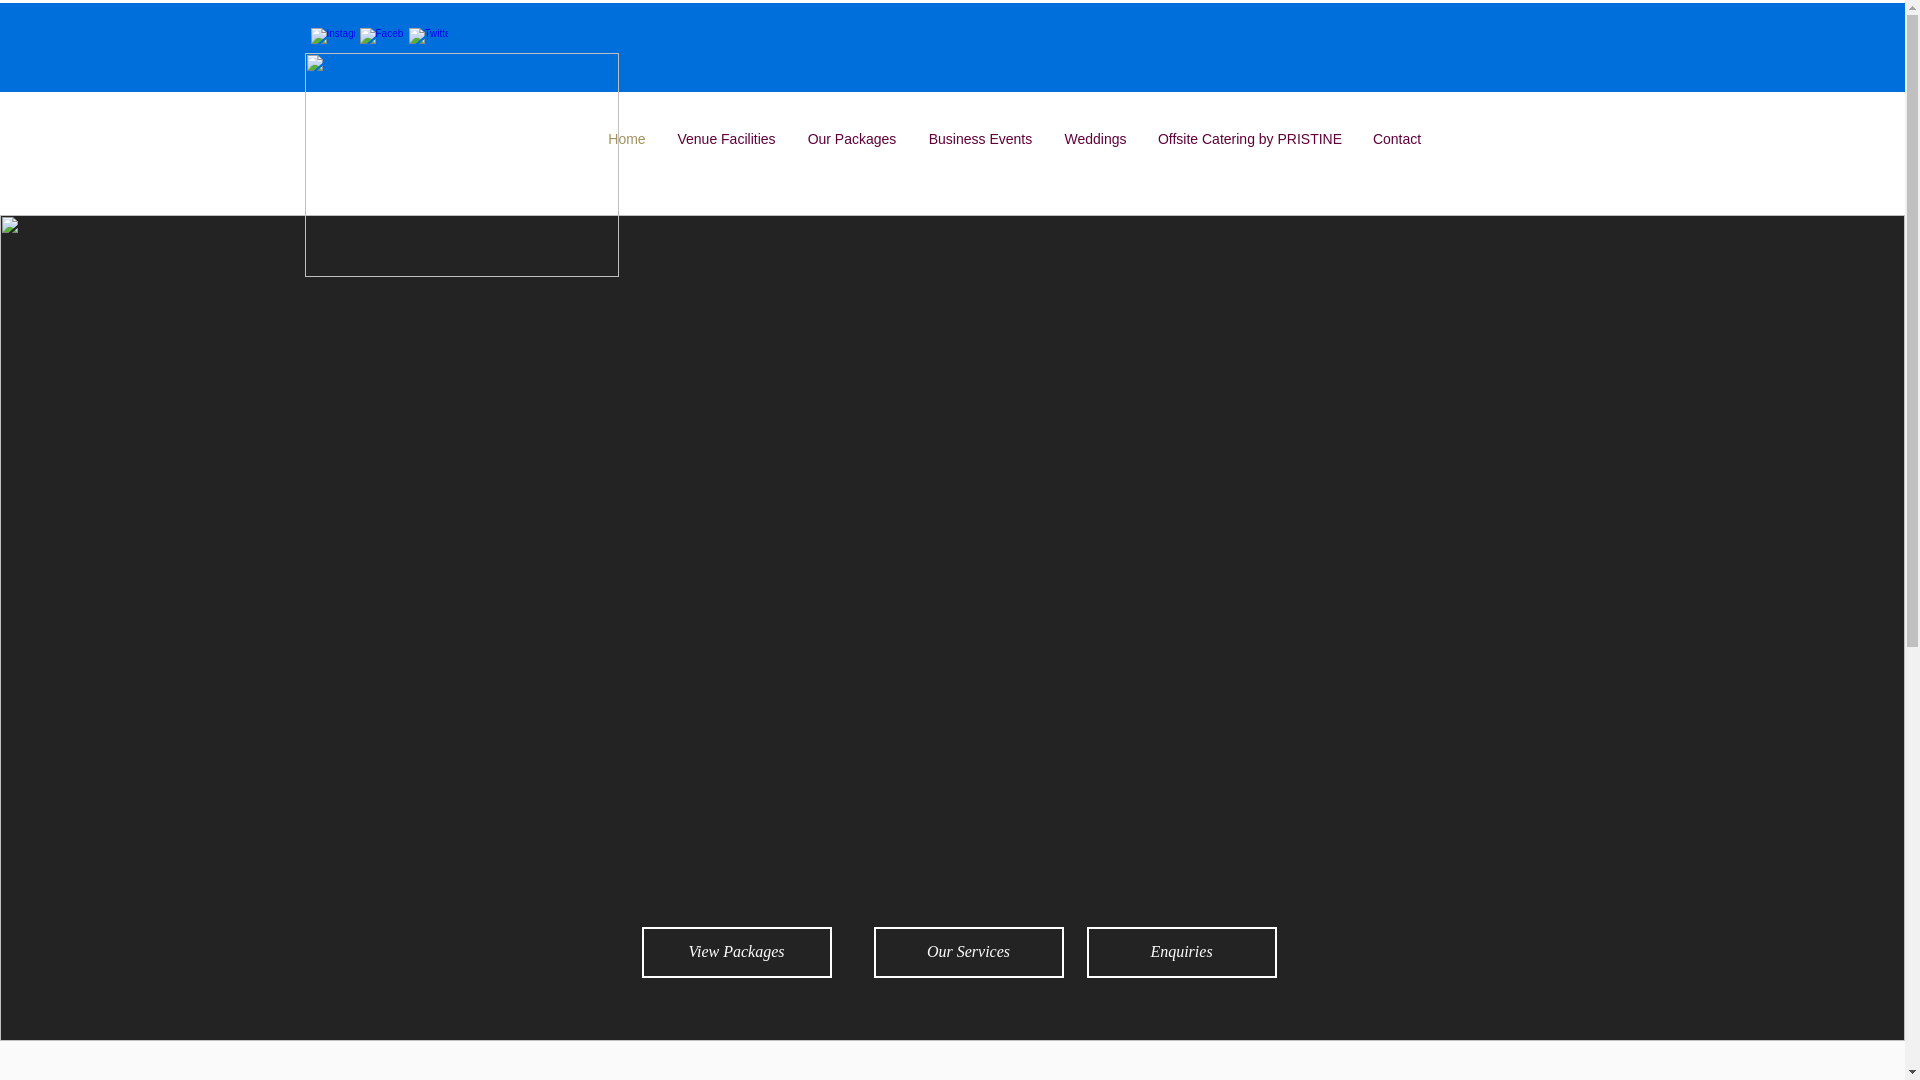  I want to click on Venue Facilities, so click(726, 138).